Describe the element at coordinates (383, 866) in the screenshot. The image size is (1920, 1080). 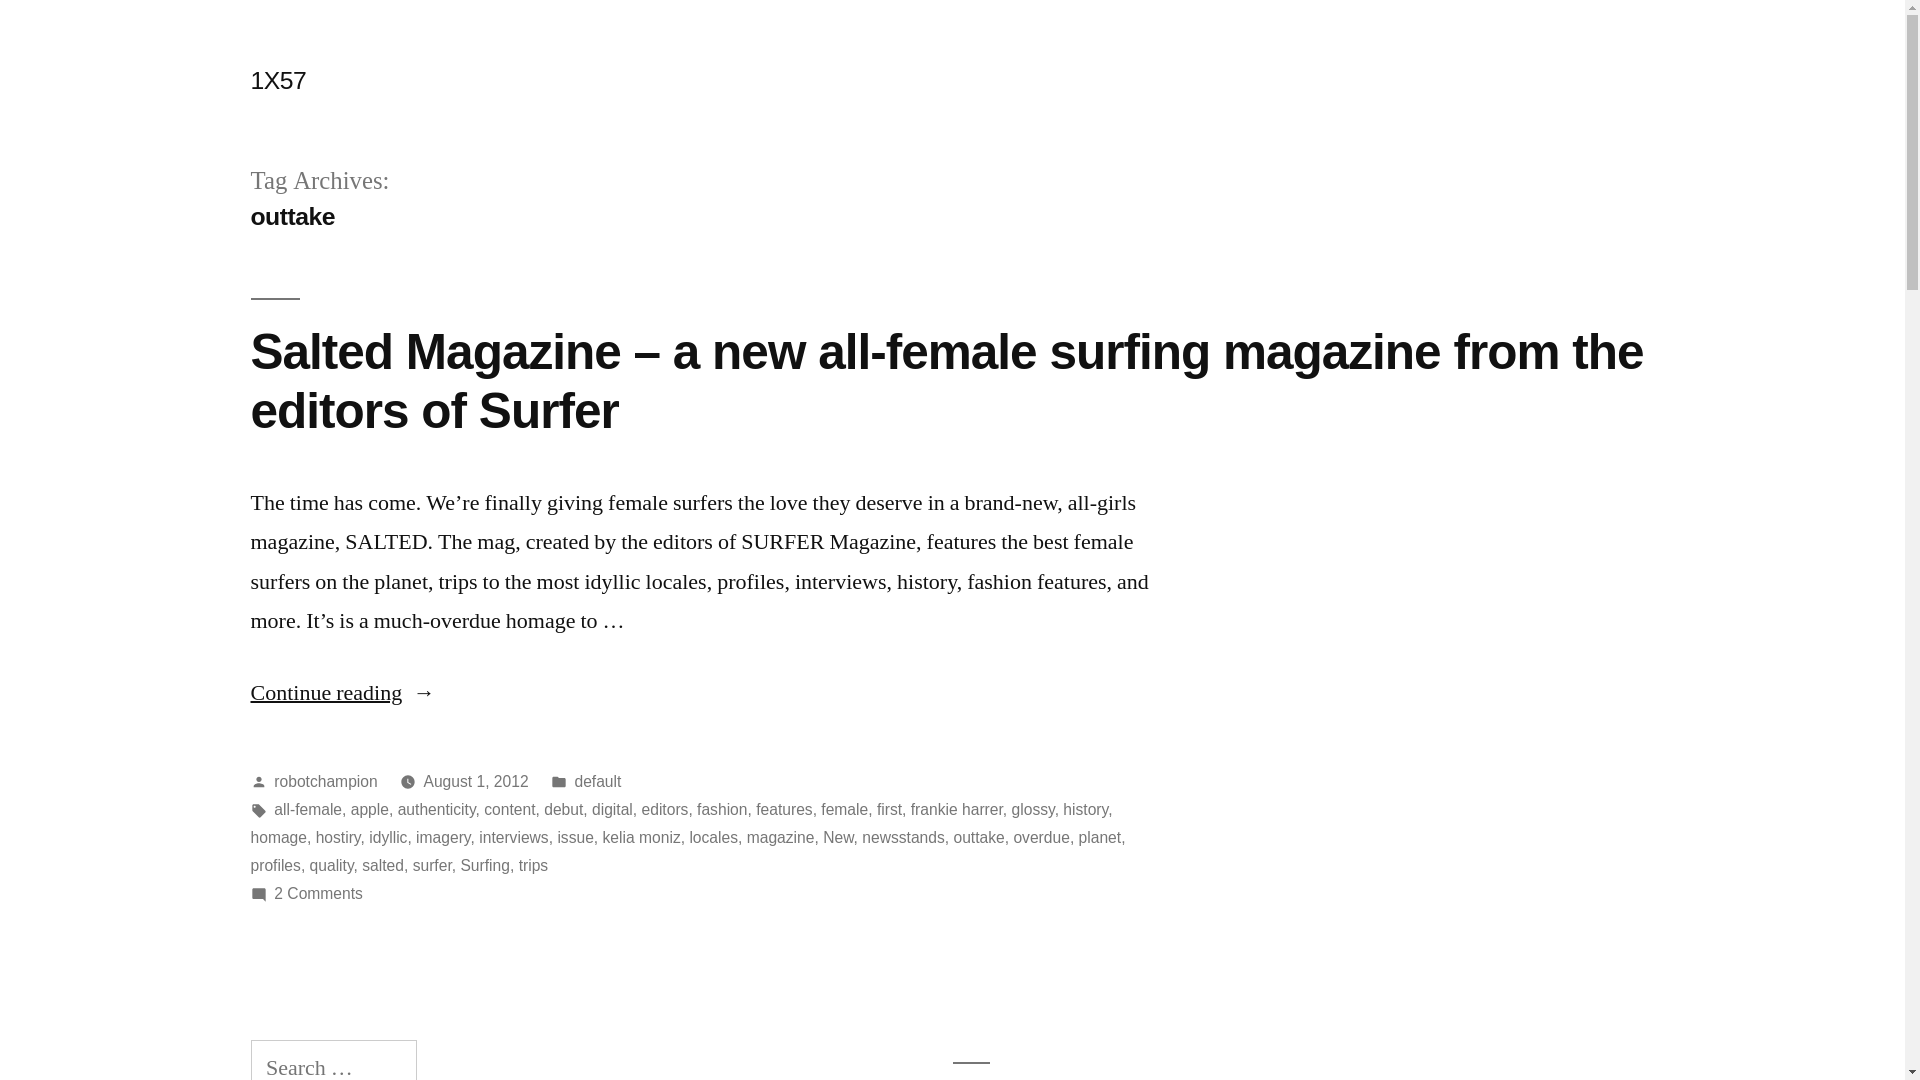
I see `salted` at that location.